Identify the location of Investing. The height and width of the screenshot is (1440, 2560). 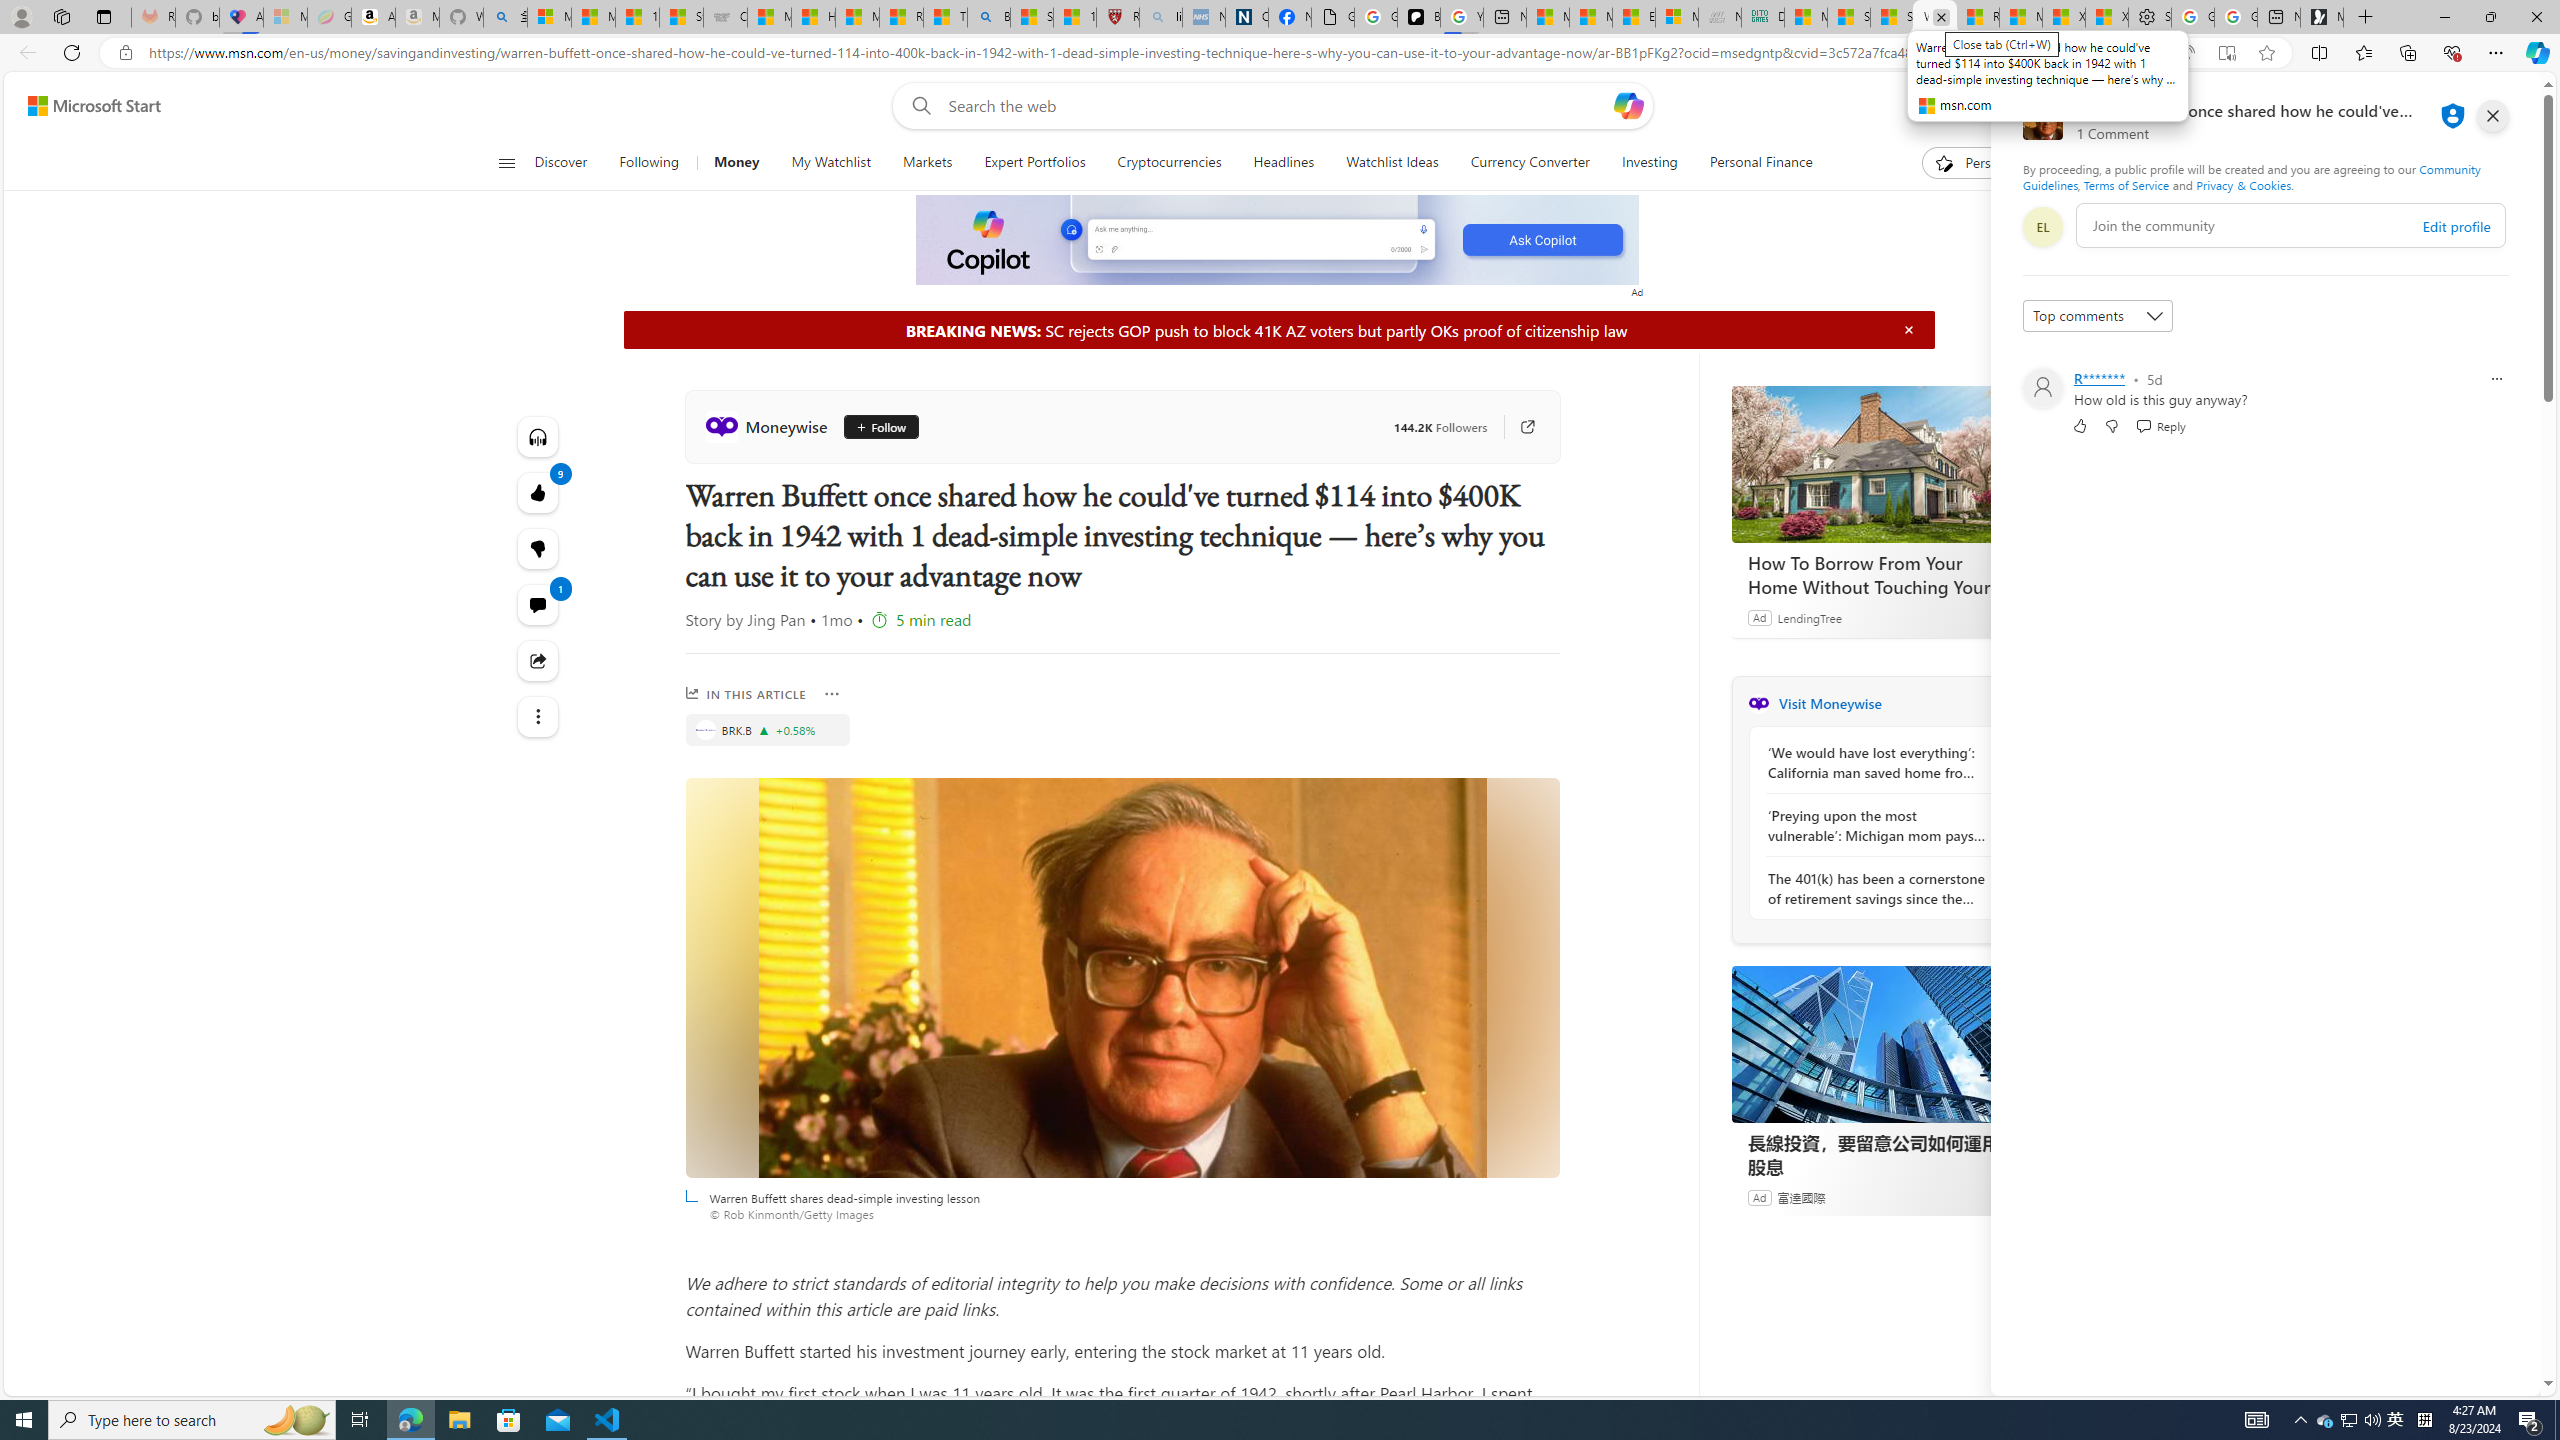
(1650, 163).